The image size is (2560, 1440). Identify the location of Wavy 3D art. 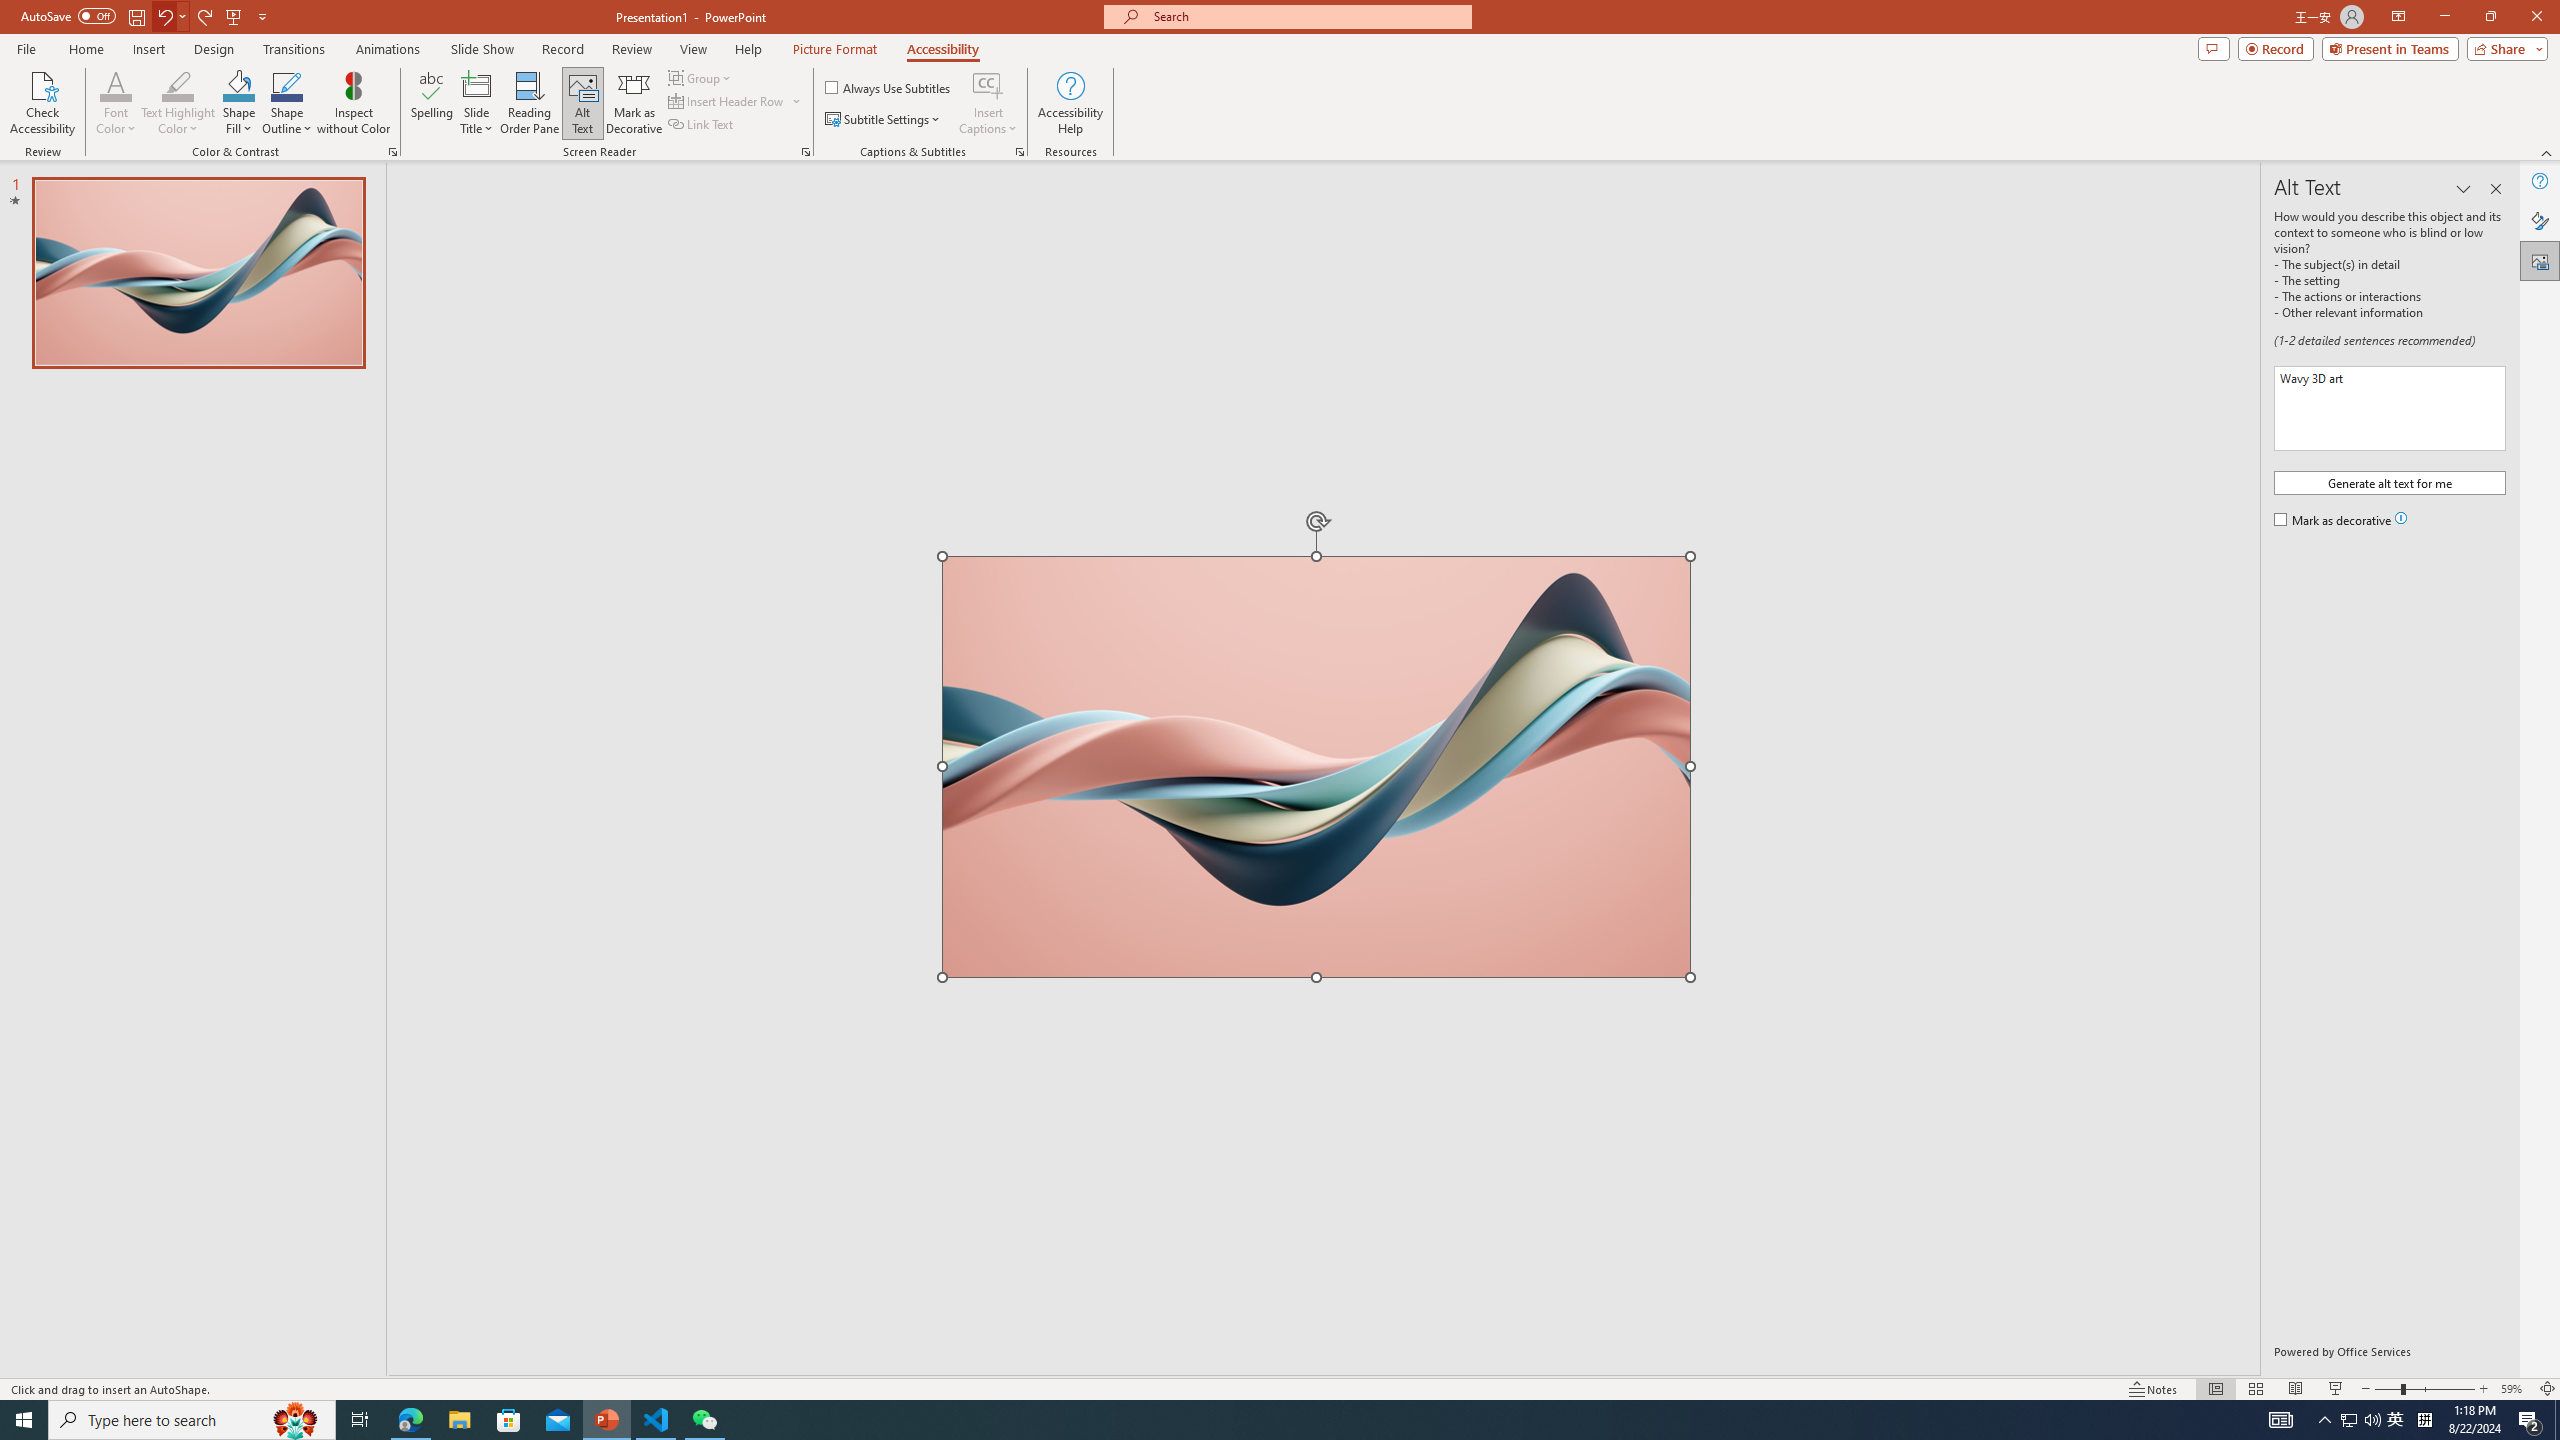
(1316, 766).